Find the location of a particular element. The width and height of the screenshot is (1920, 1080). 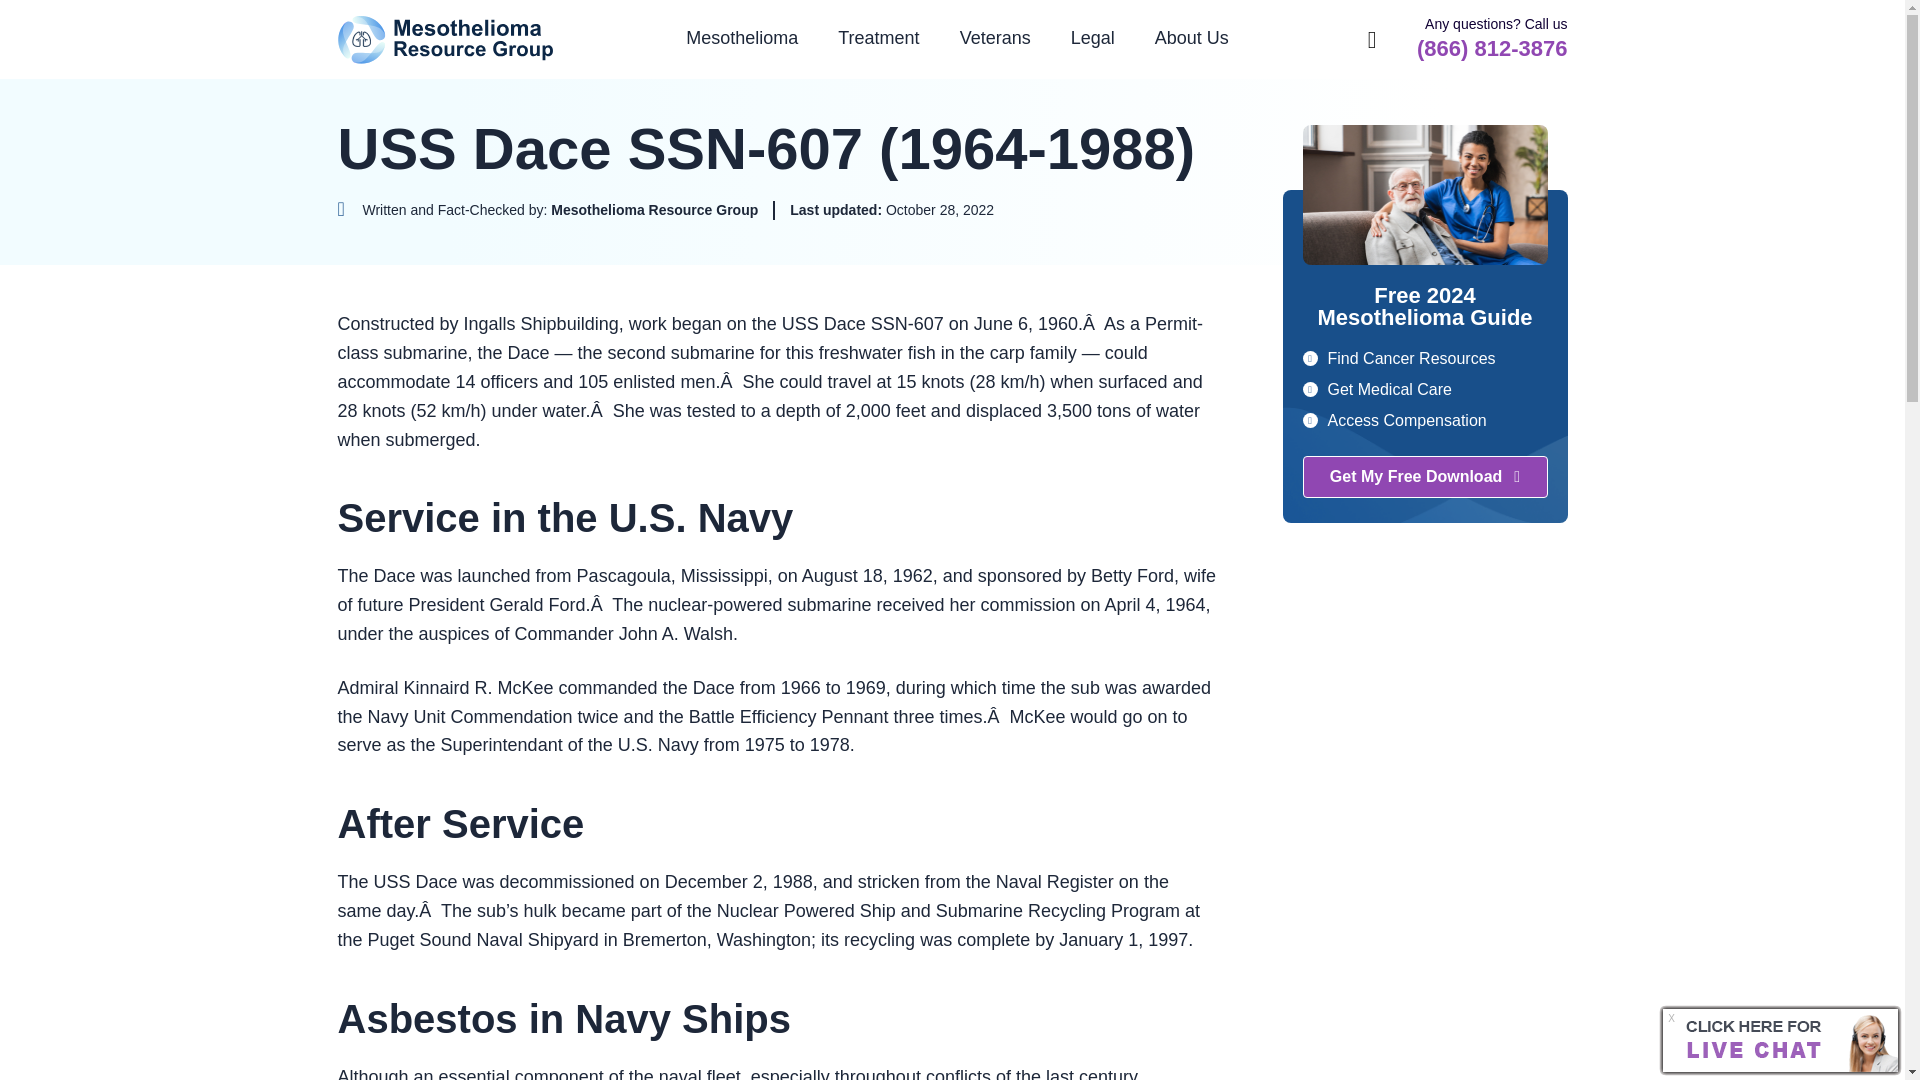

Click to view Mesothelioma Resource Group is located at coordinates (548, 210).